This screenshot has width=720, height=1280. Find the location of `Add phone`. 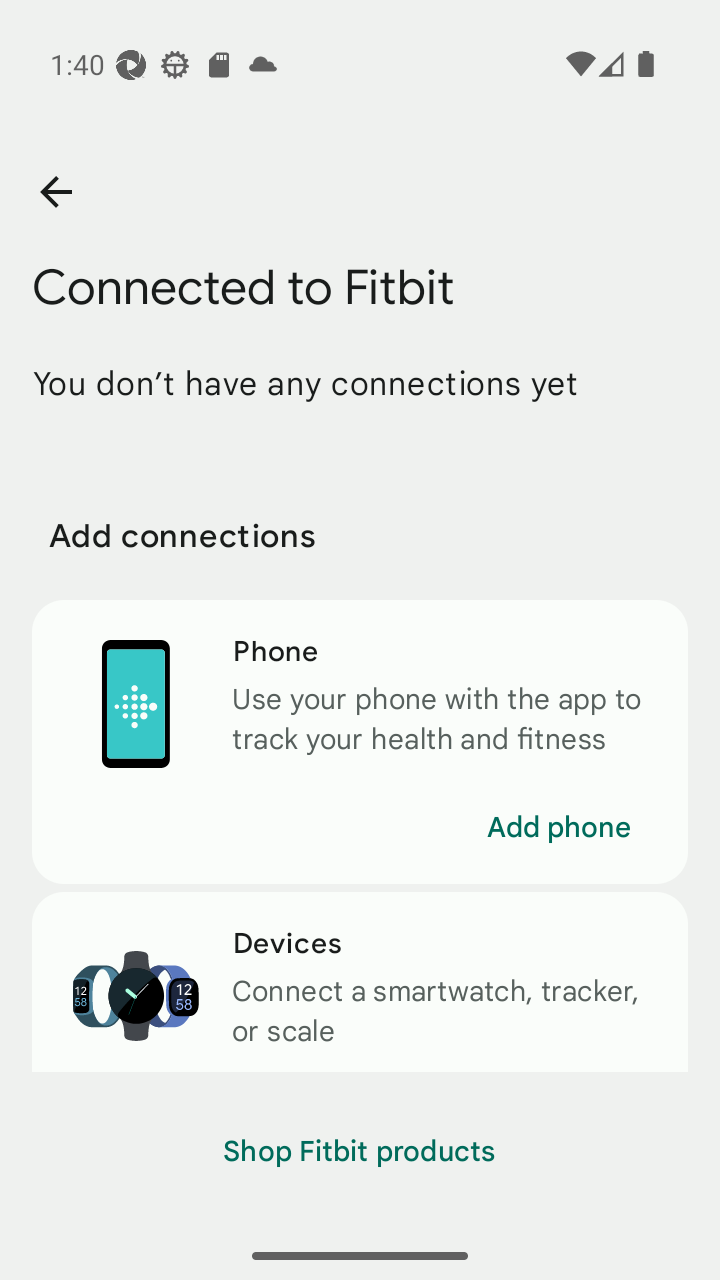

Add phone is located at coordinates (558, 827).